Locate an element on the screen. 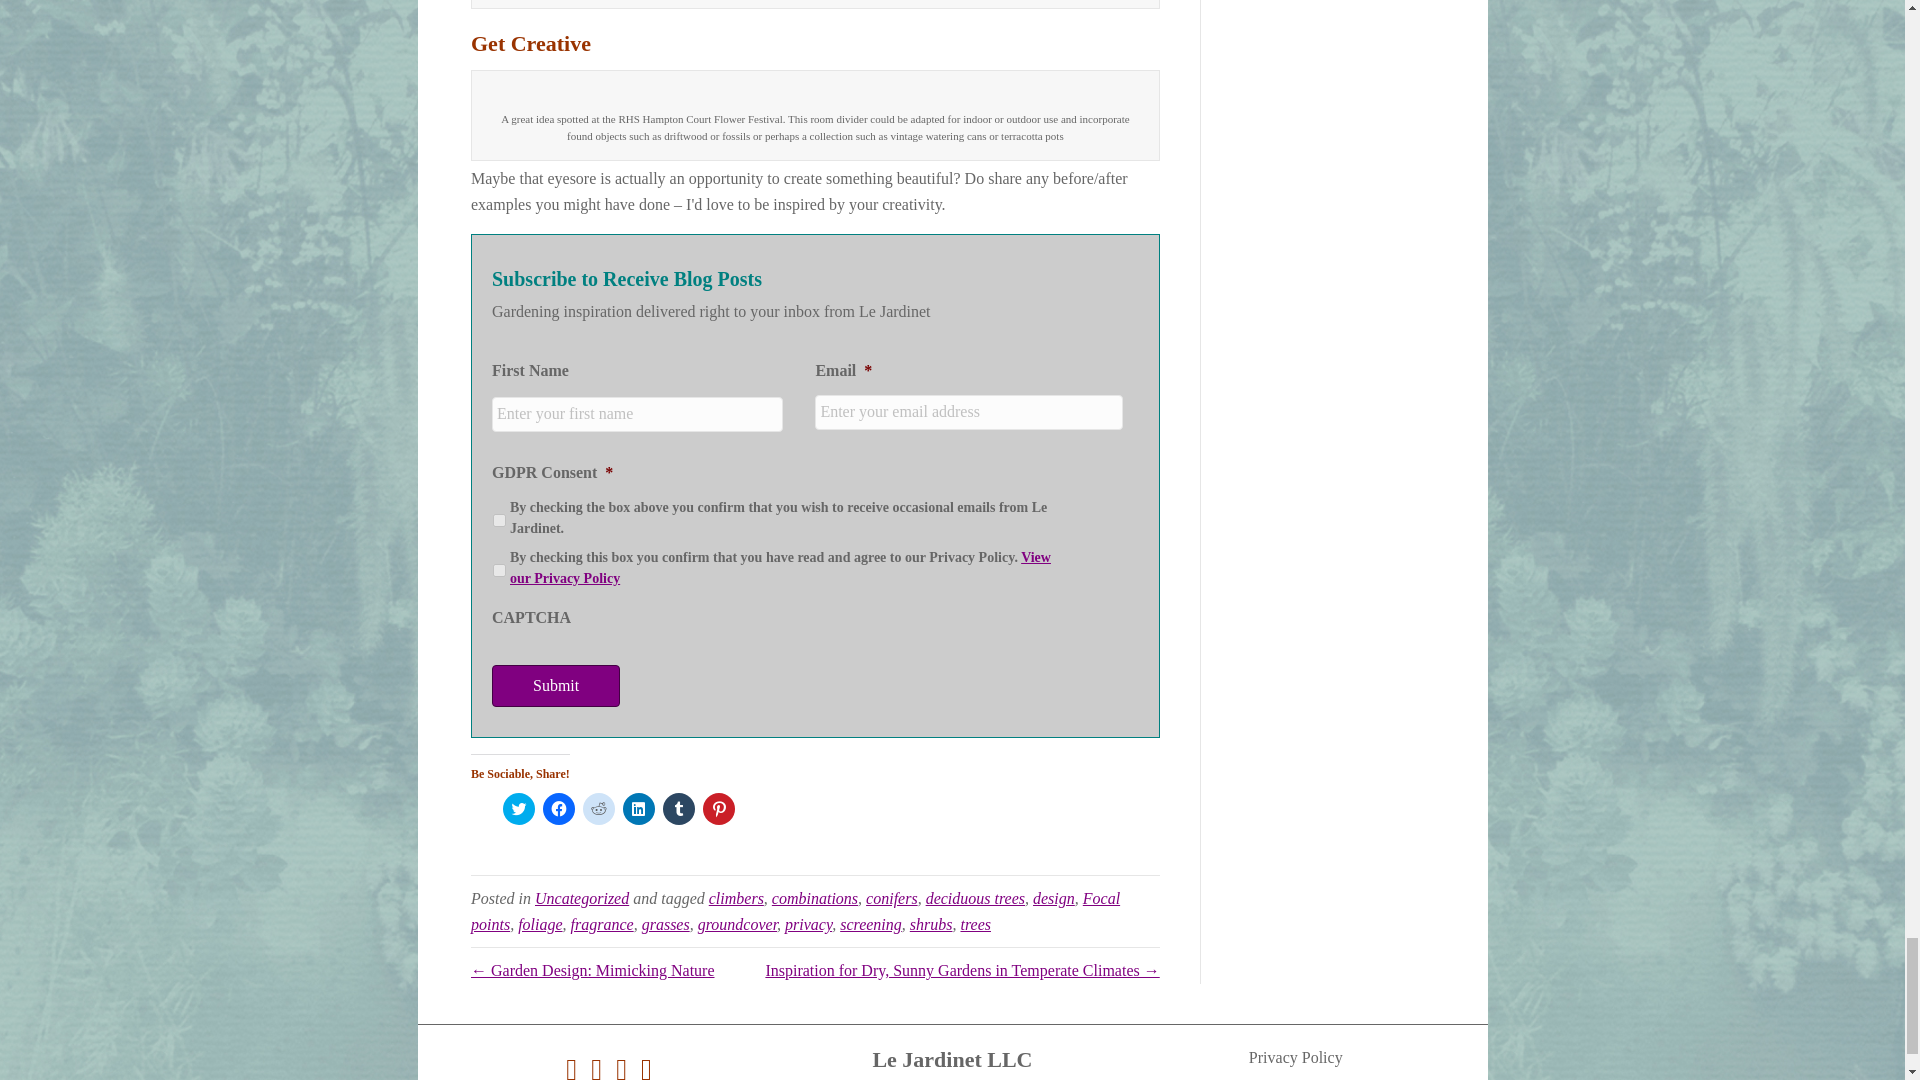 The height and width of the screenshot is (1080, 1920). Click to share on Twitter is located at coordinates (519, 808).